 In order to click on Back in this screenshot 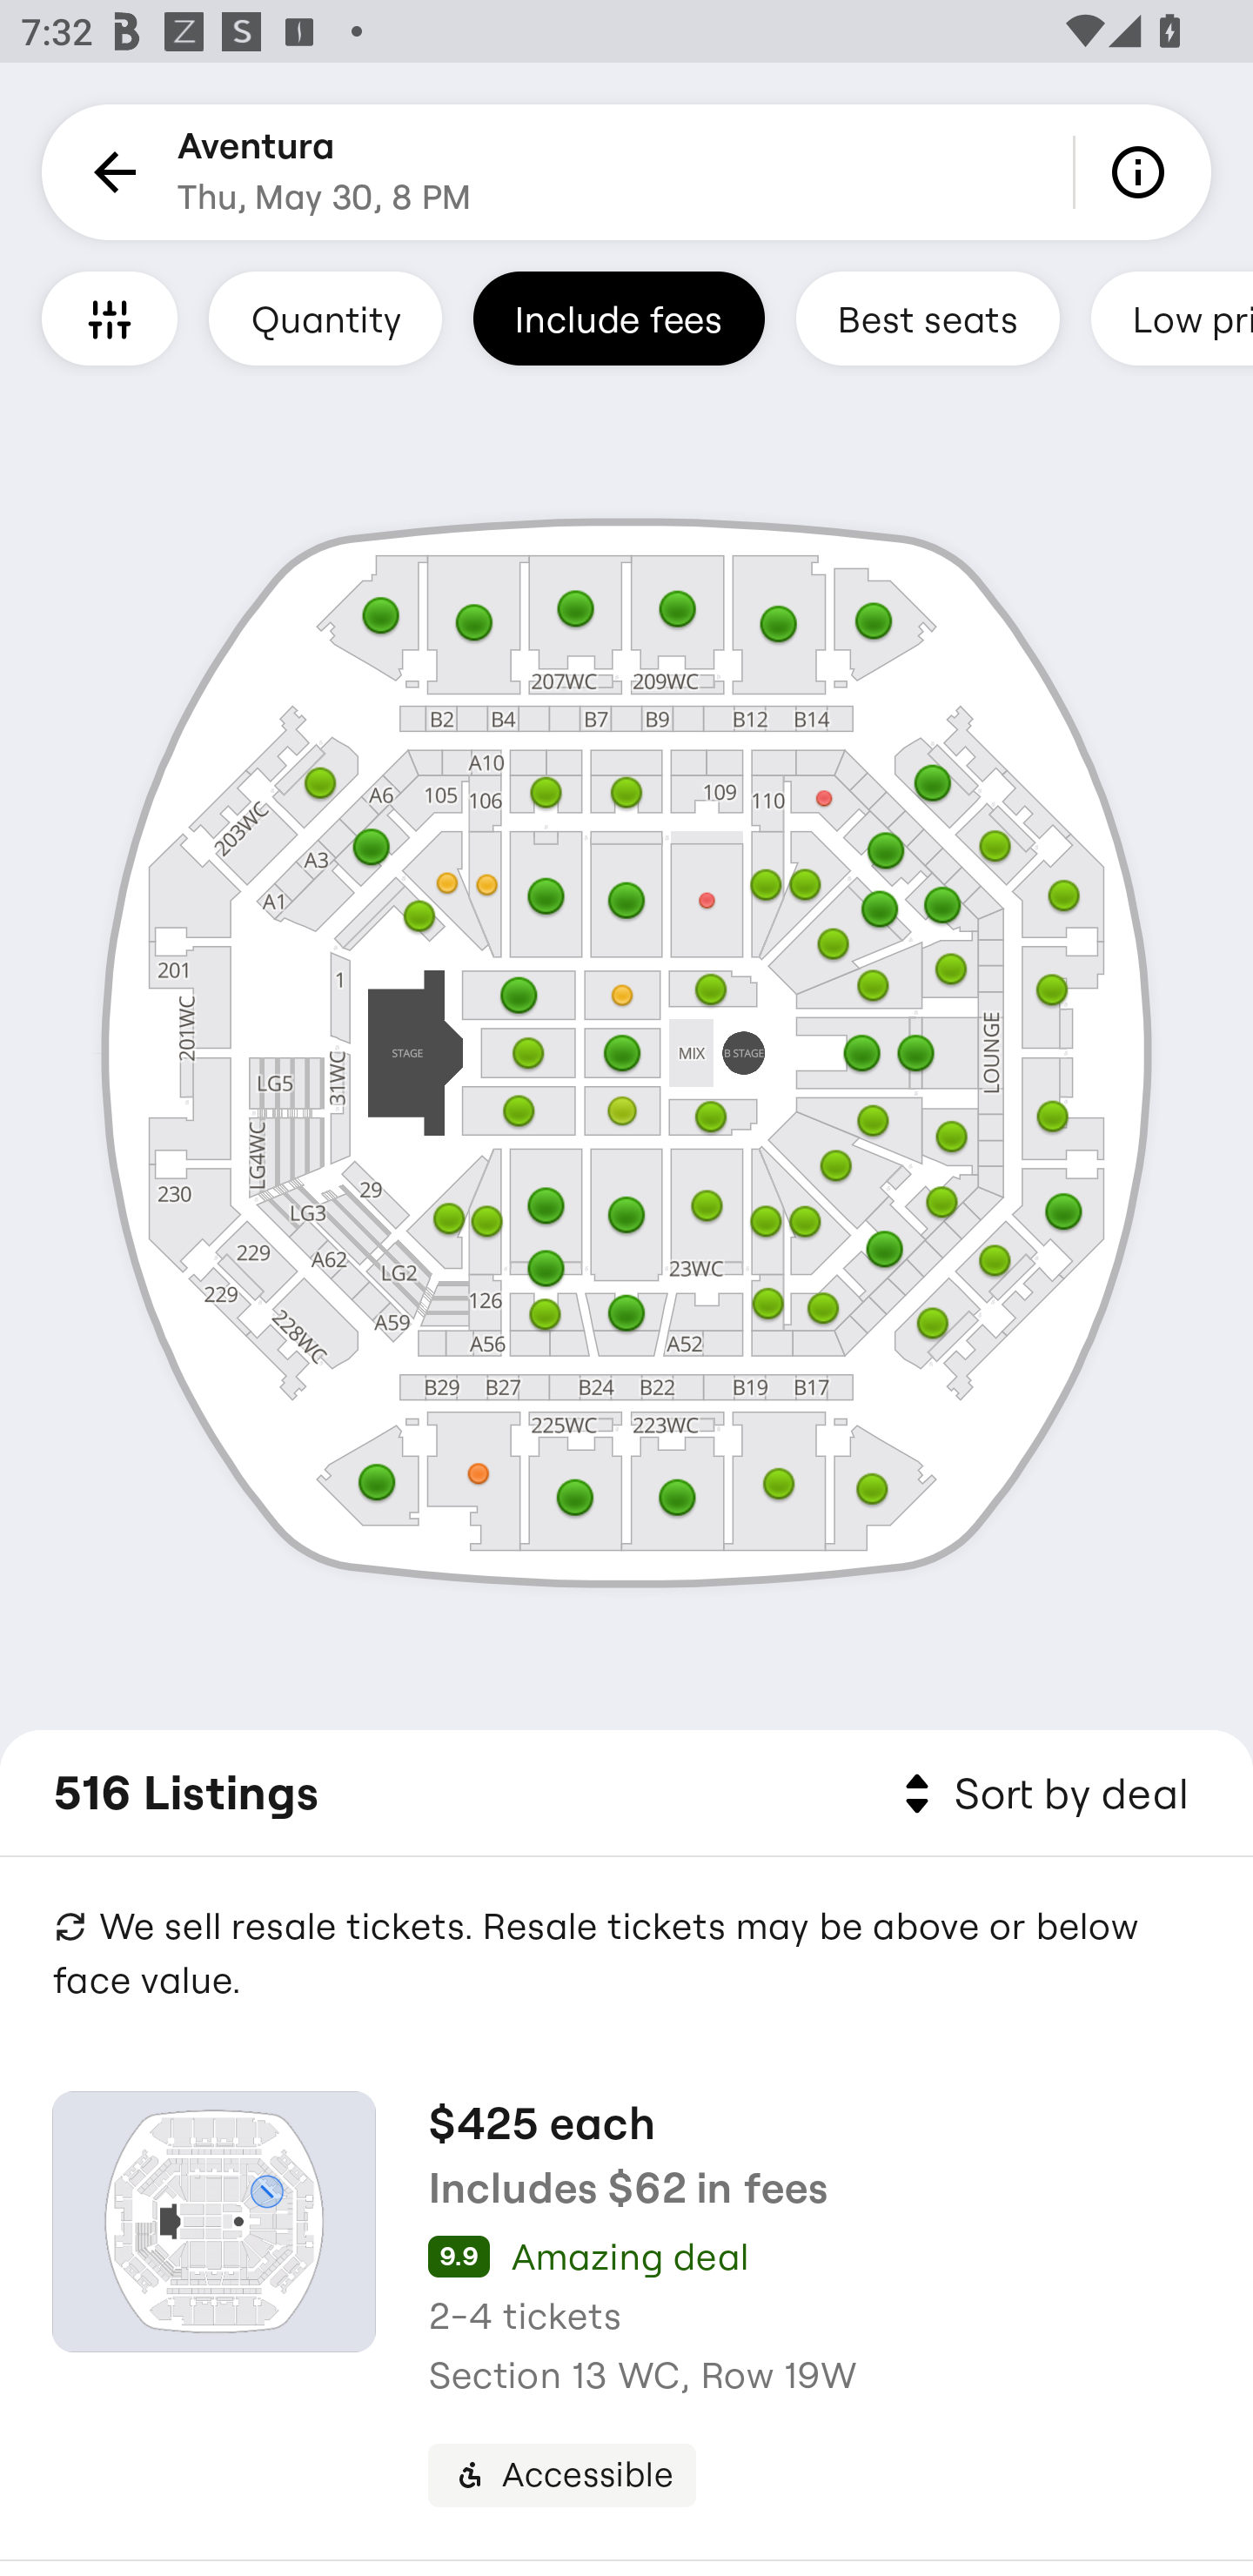, I will do `click(110, 172)`.